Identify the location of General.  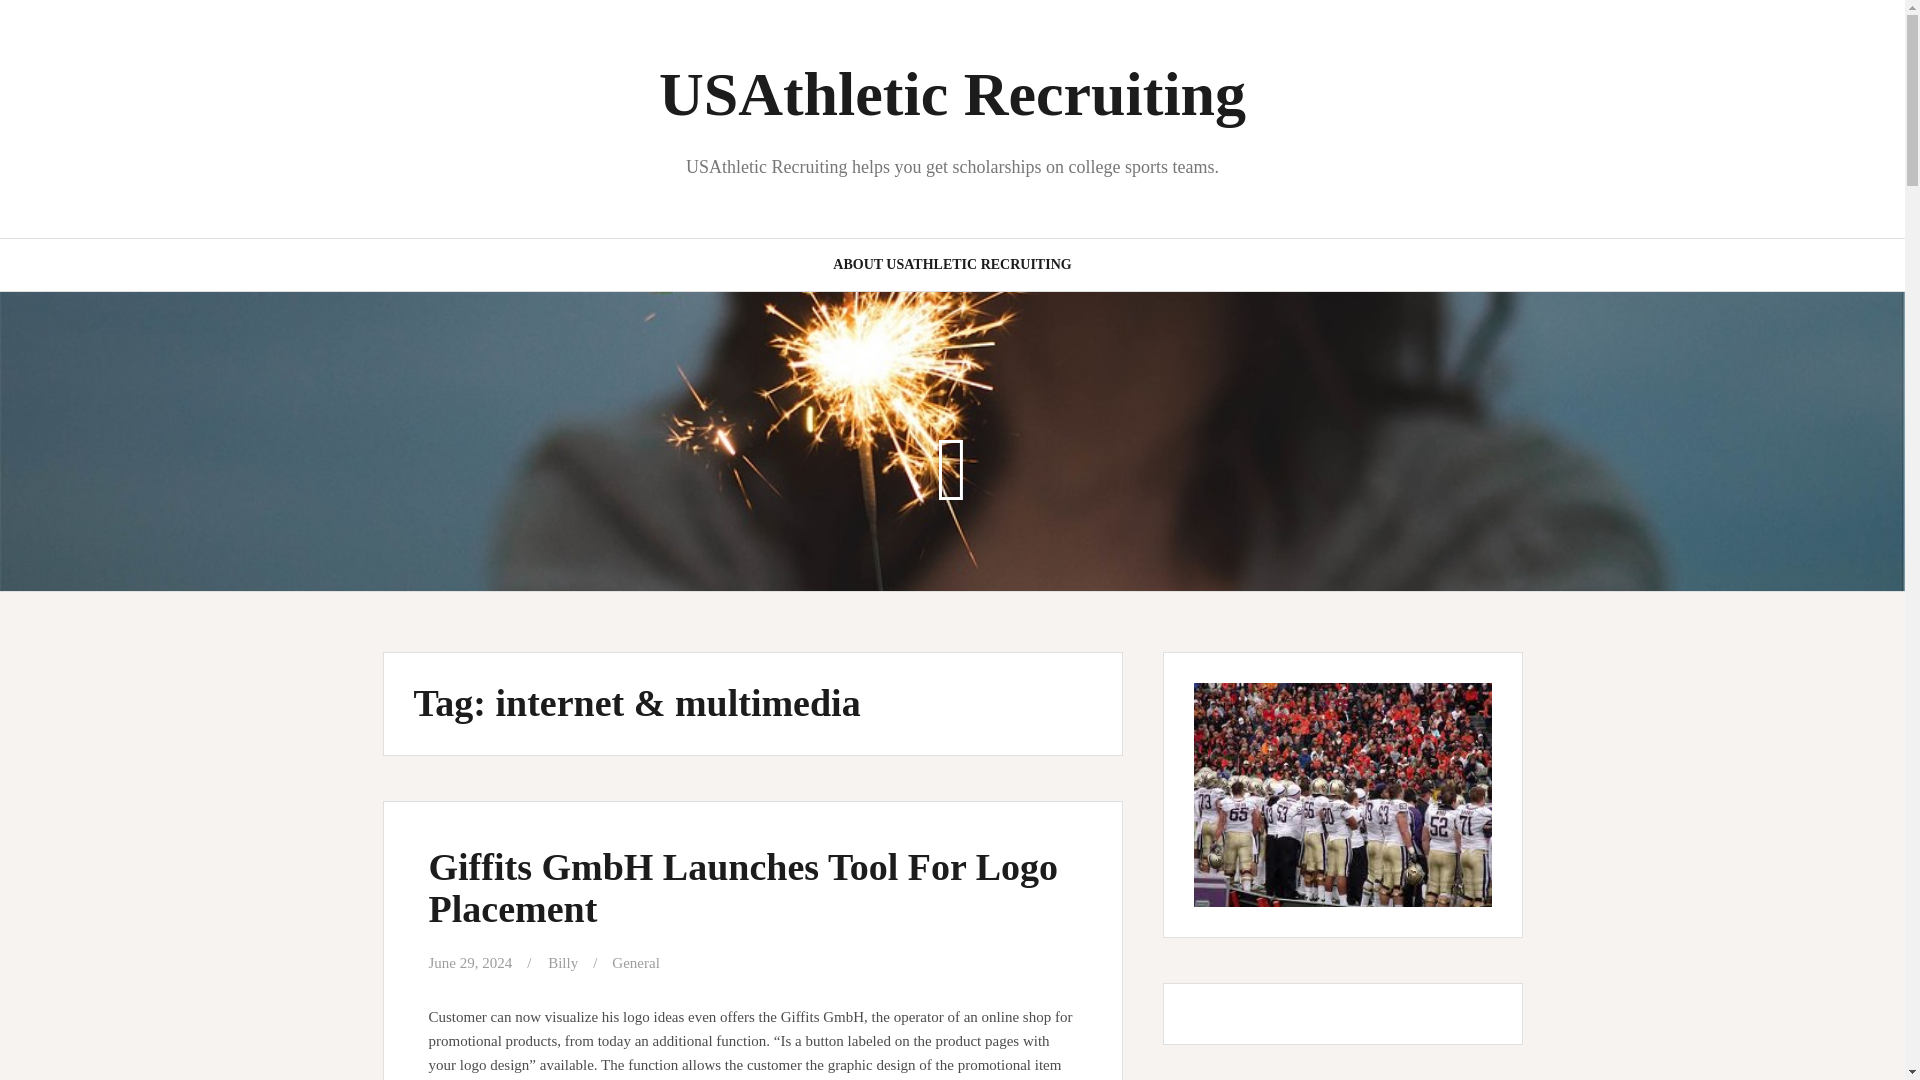
(635, 962).